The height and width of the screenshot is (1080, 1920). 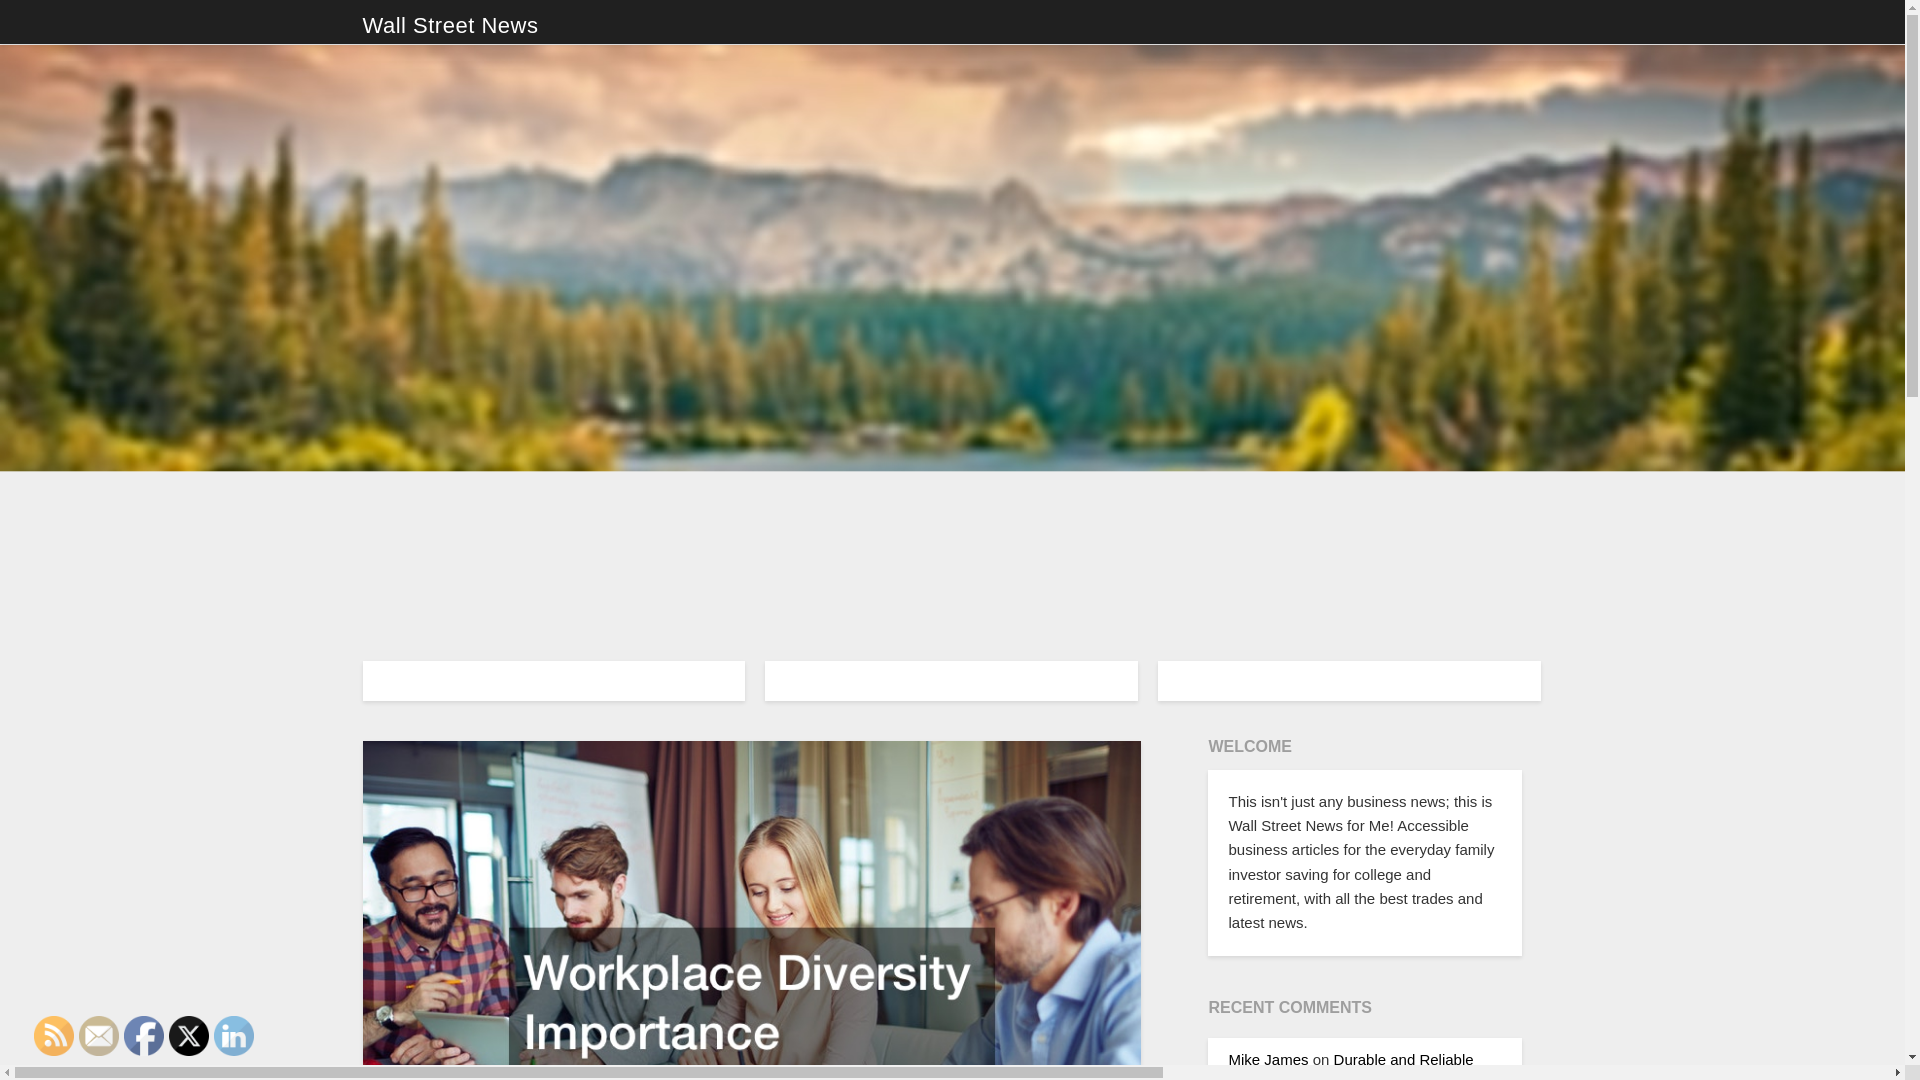 What do you see at coordinates (144, 1036) in the screenshot?
I see `Facebook` at bounding box center [144, 1036].